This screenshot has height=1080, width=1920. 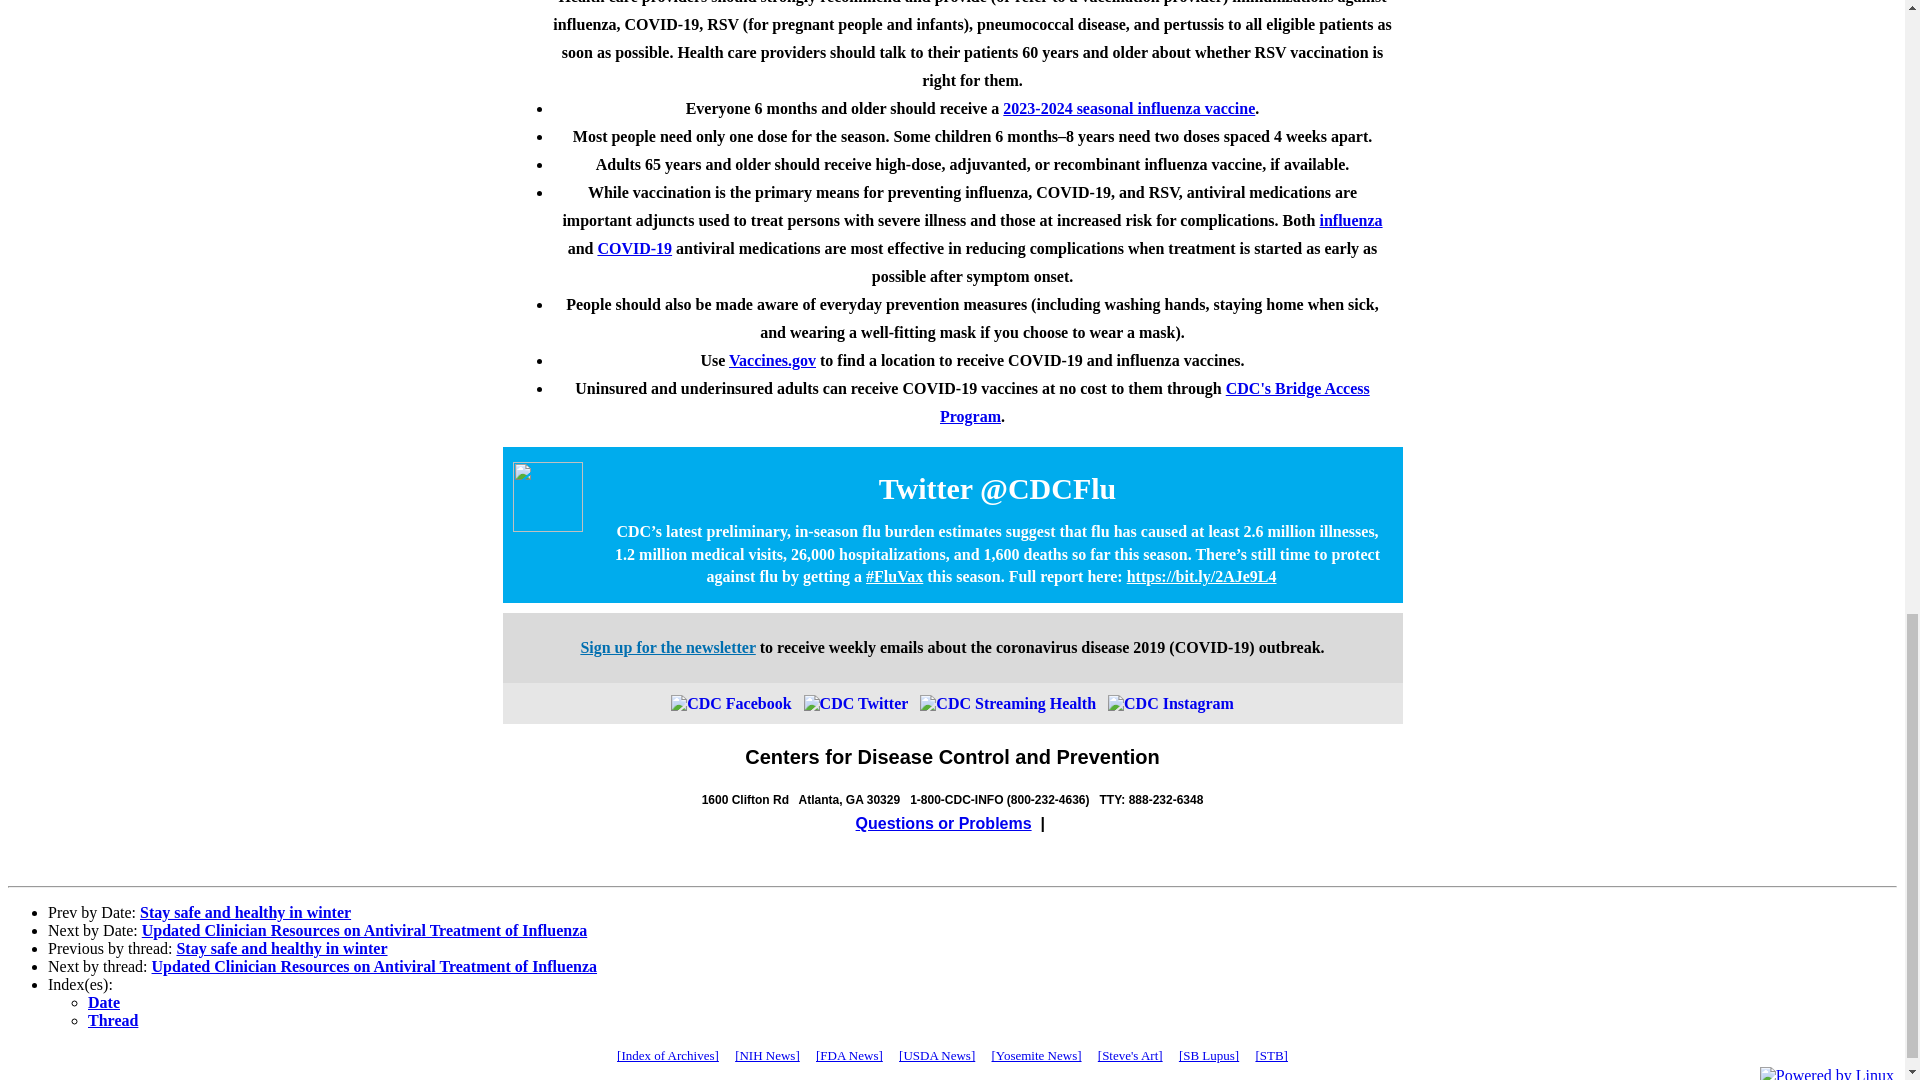 I want to click on Stay safe and healthy in winter, so click(x=246, y=912).